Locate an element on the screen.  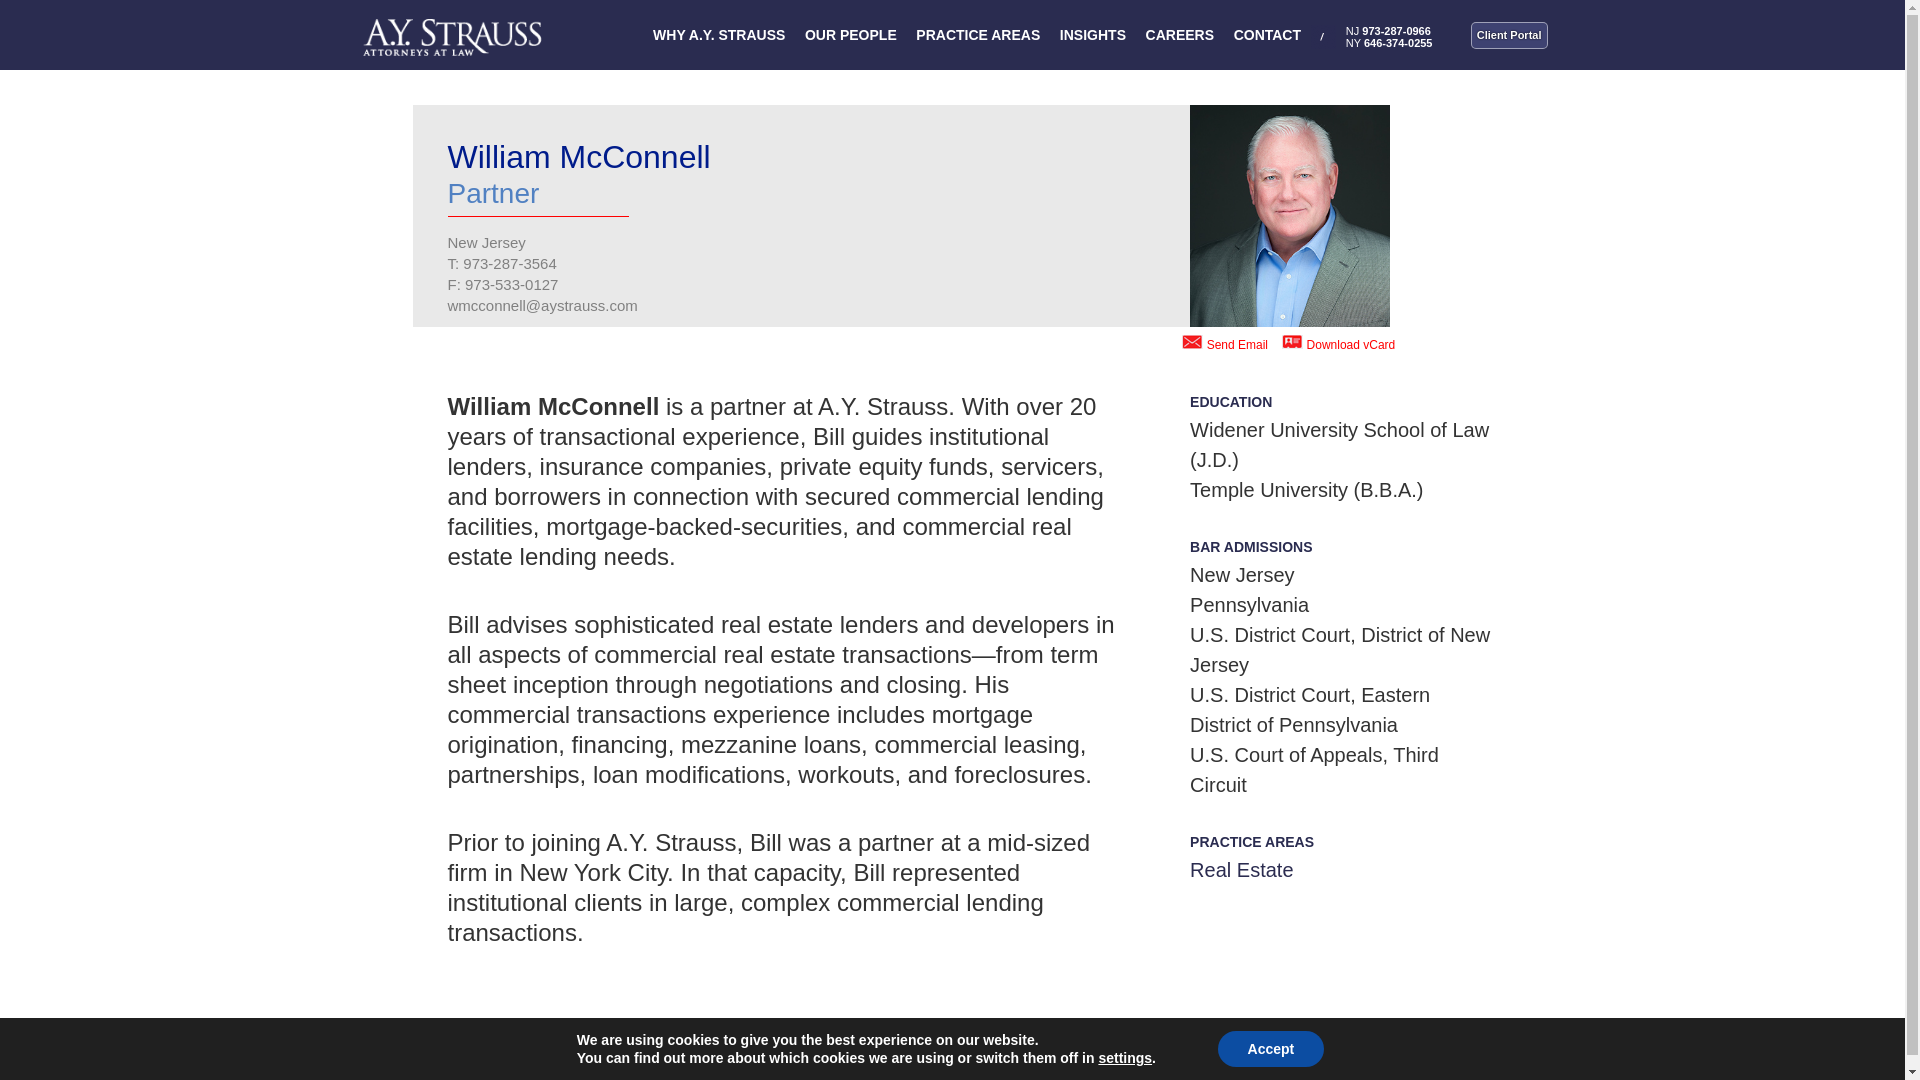
settings is located at coordinates (1125, 1058).